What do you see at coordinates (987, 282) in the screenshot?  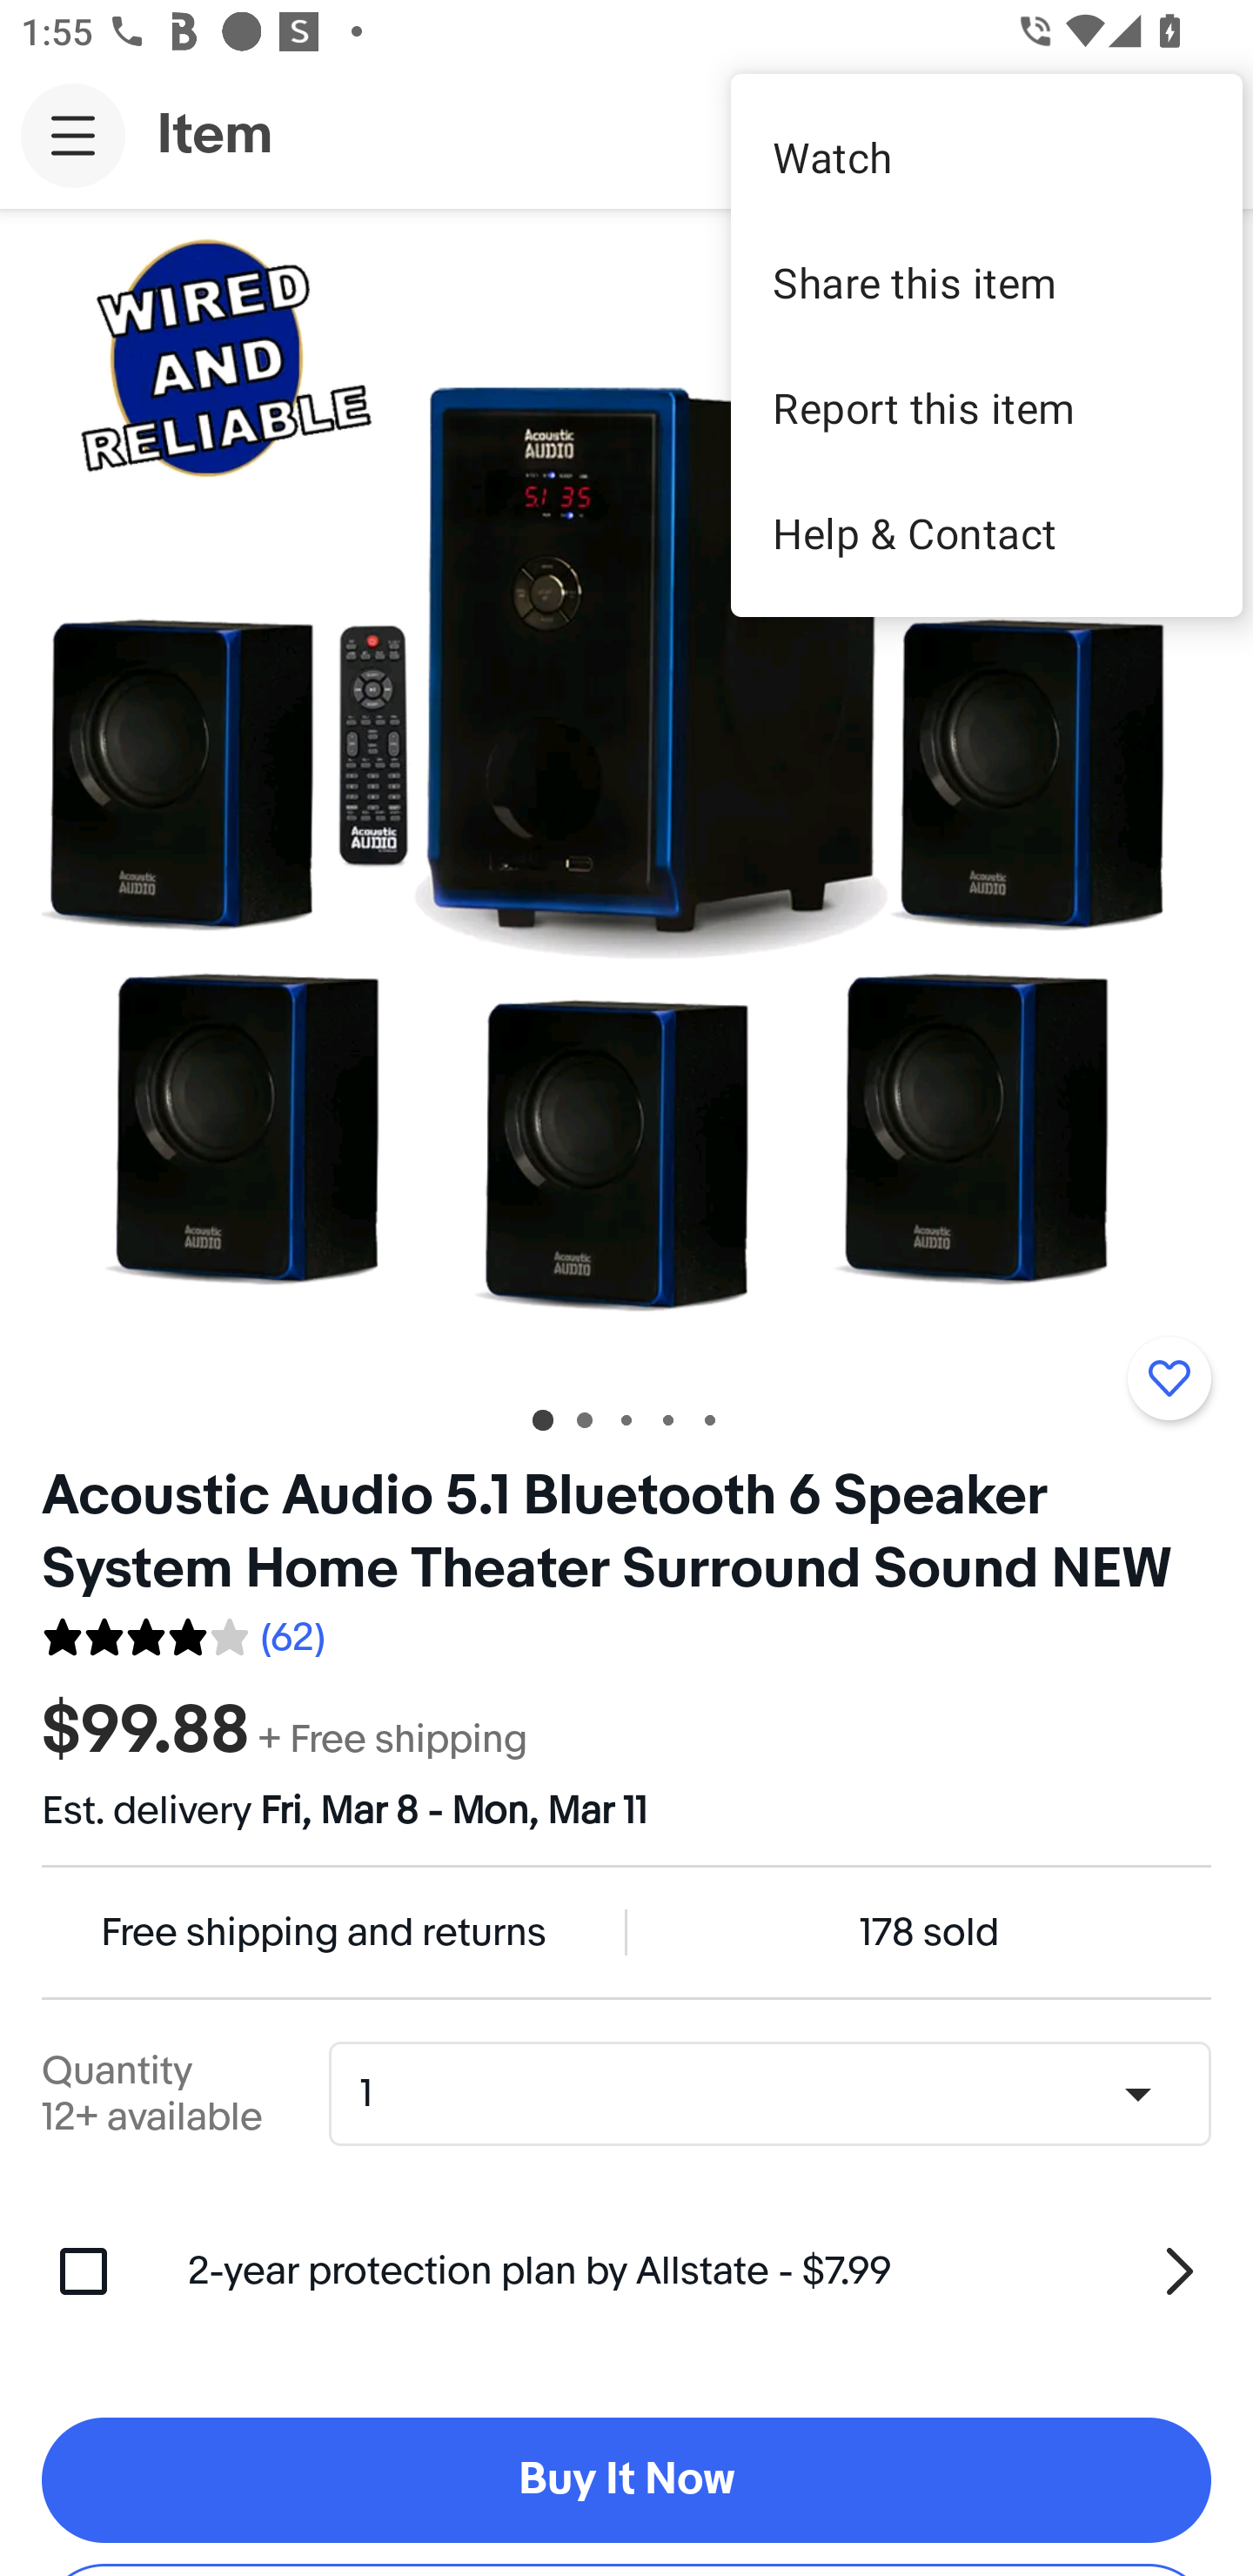 I see `Share this item` at bounding box center [987, 282].